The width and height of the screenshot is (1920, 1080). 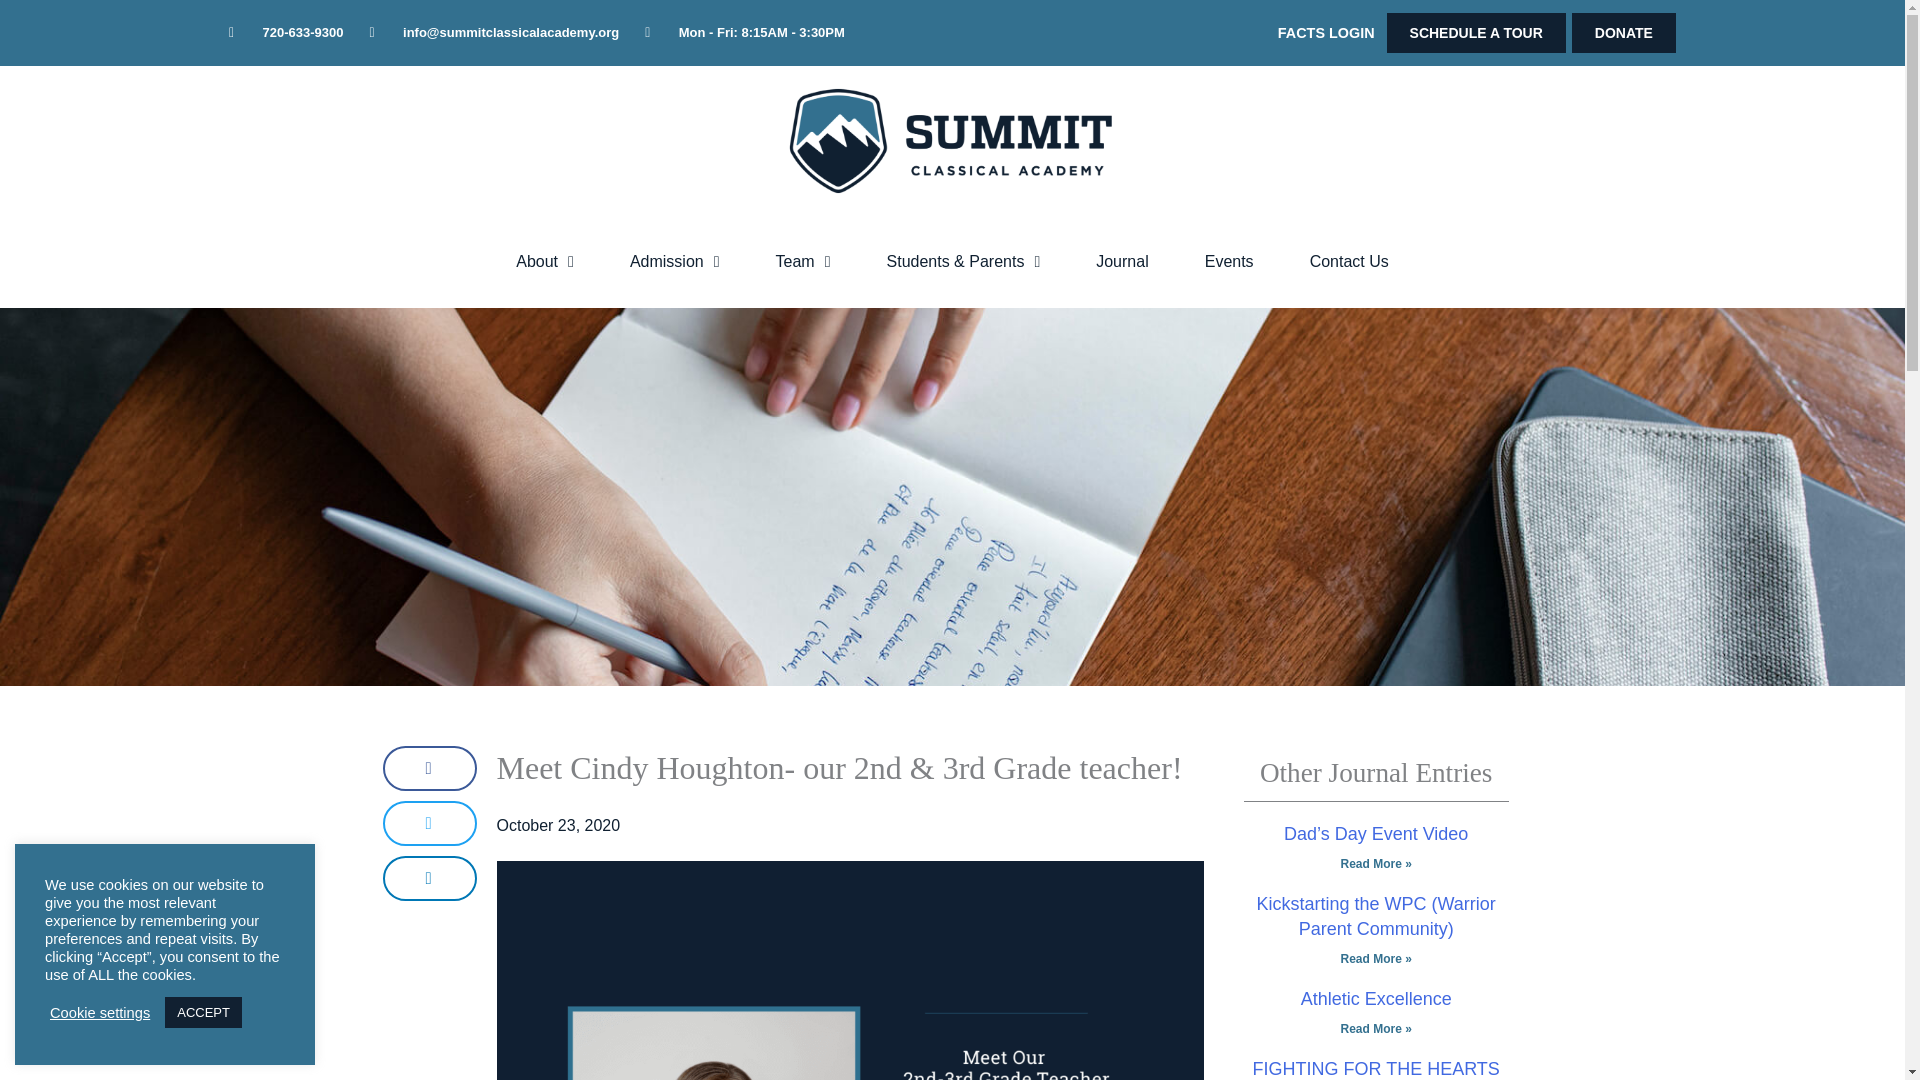 I want to click on FACTS LOGIN, so click(x=1326, y=32).